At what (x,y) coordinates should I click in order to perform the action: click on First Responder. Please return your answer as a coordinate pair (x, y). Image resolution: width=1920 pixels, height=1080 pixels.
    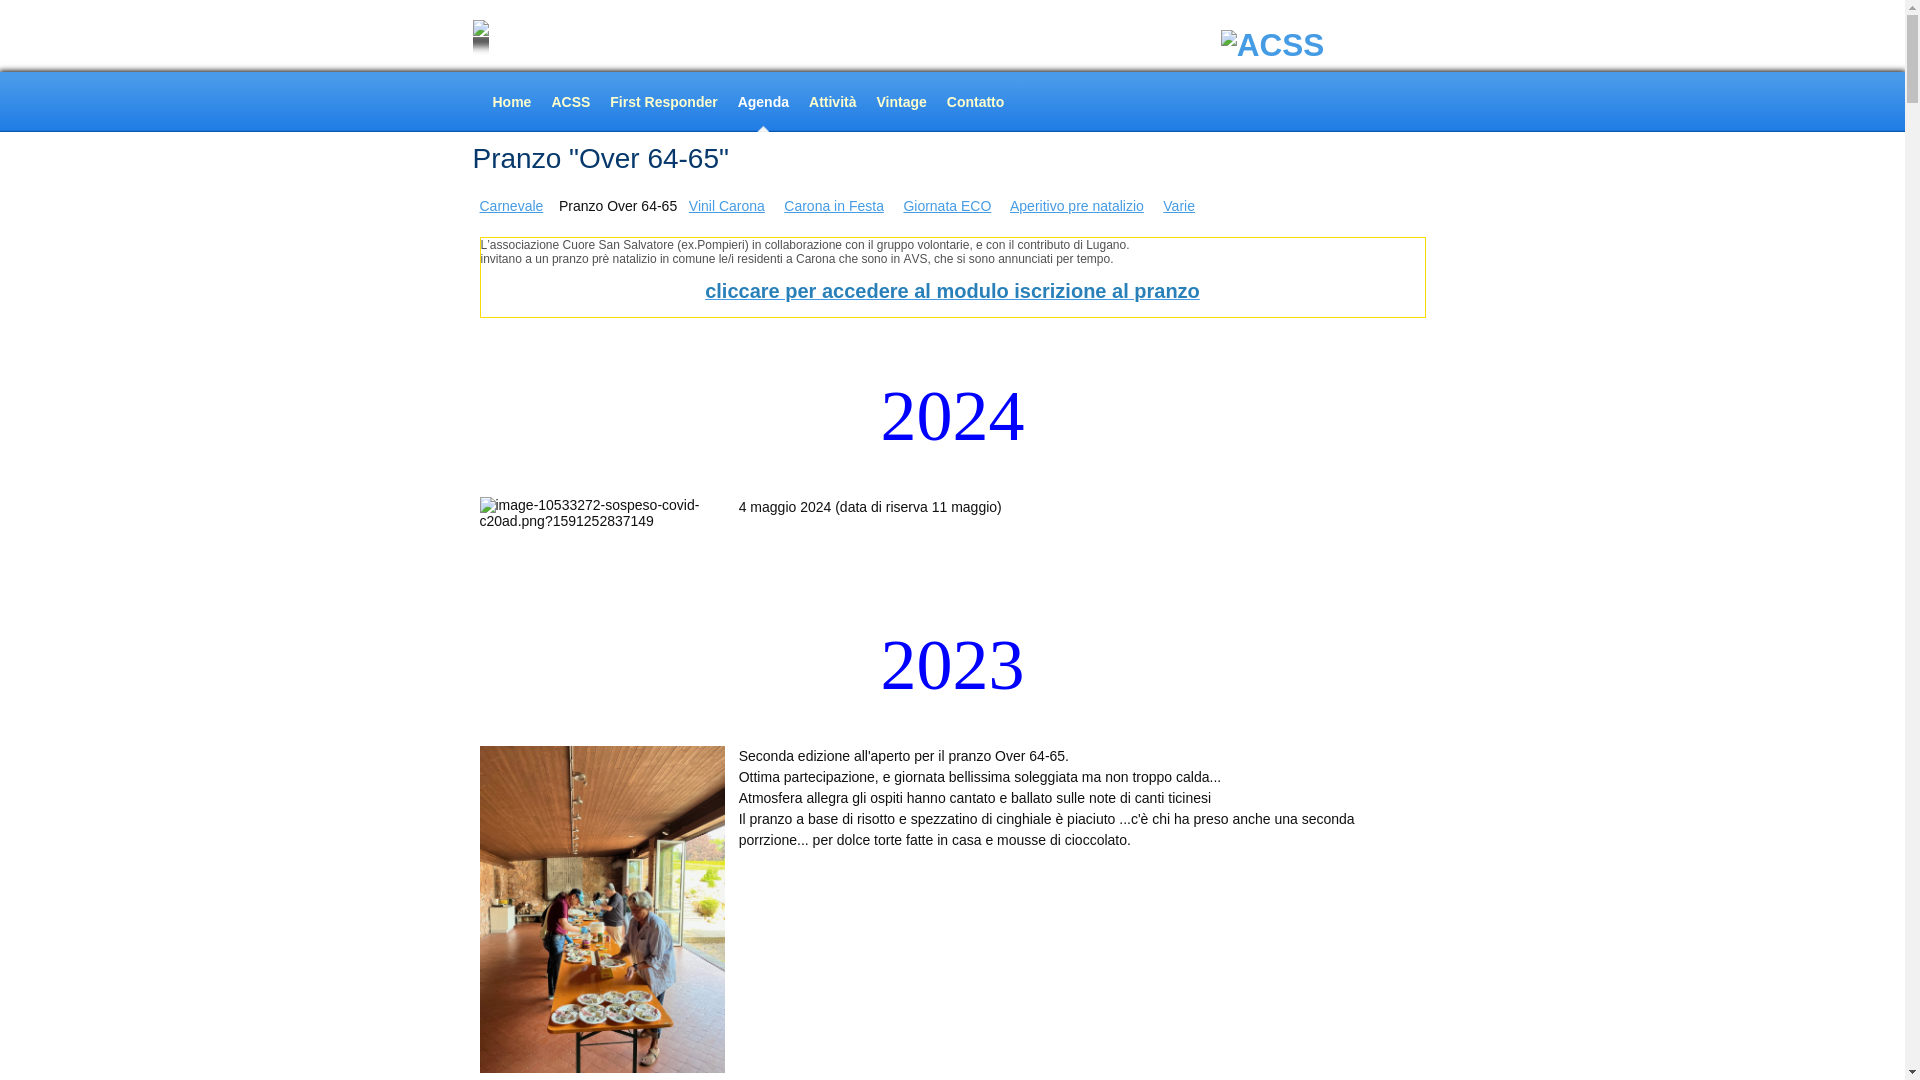
    Looking at the image, I should click on (664, 102).